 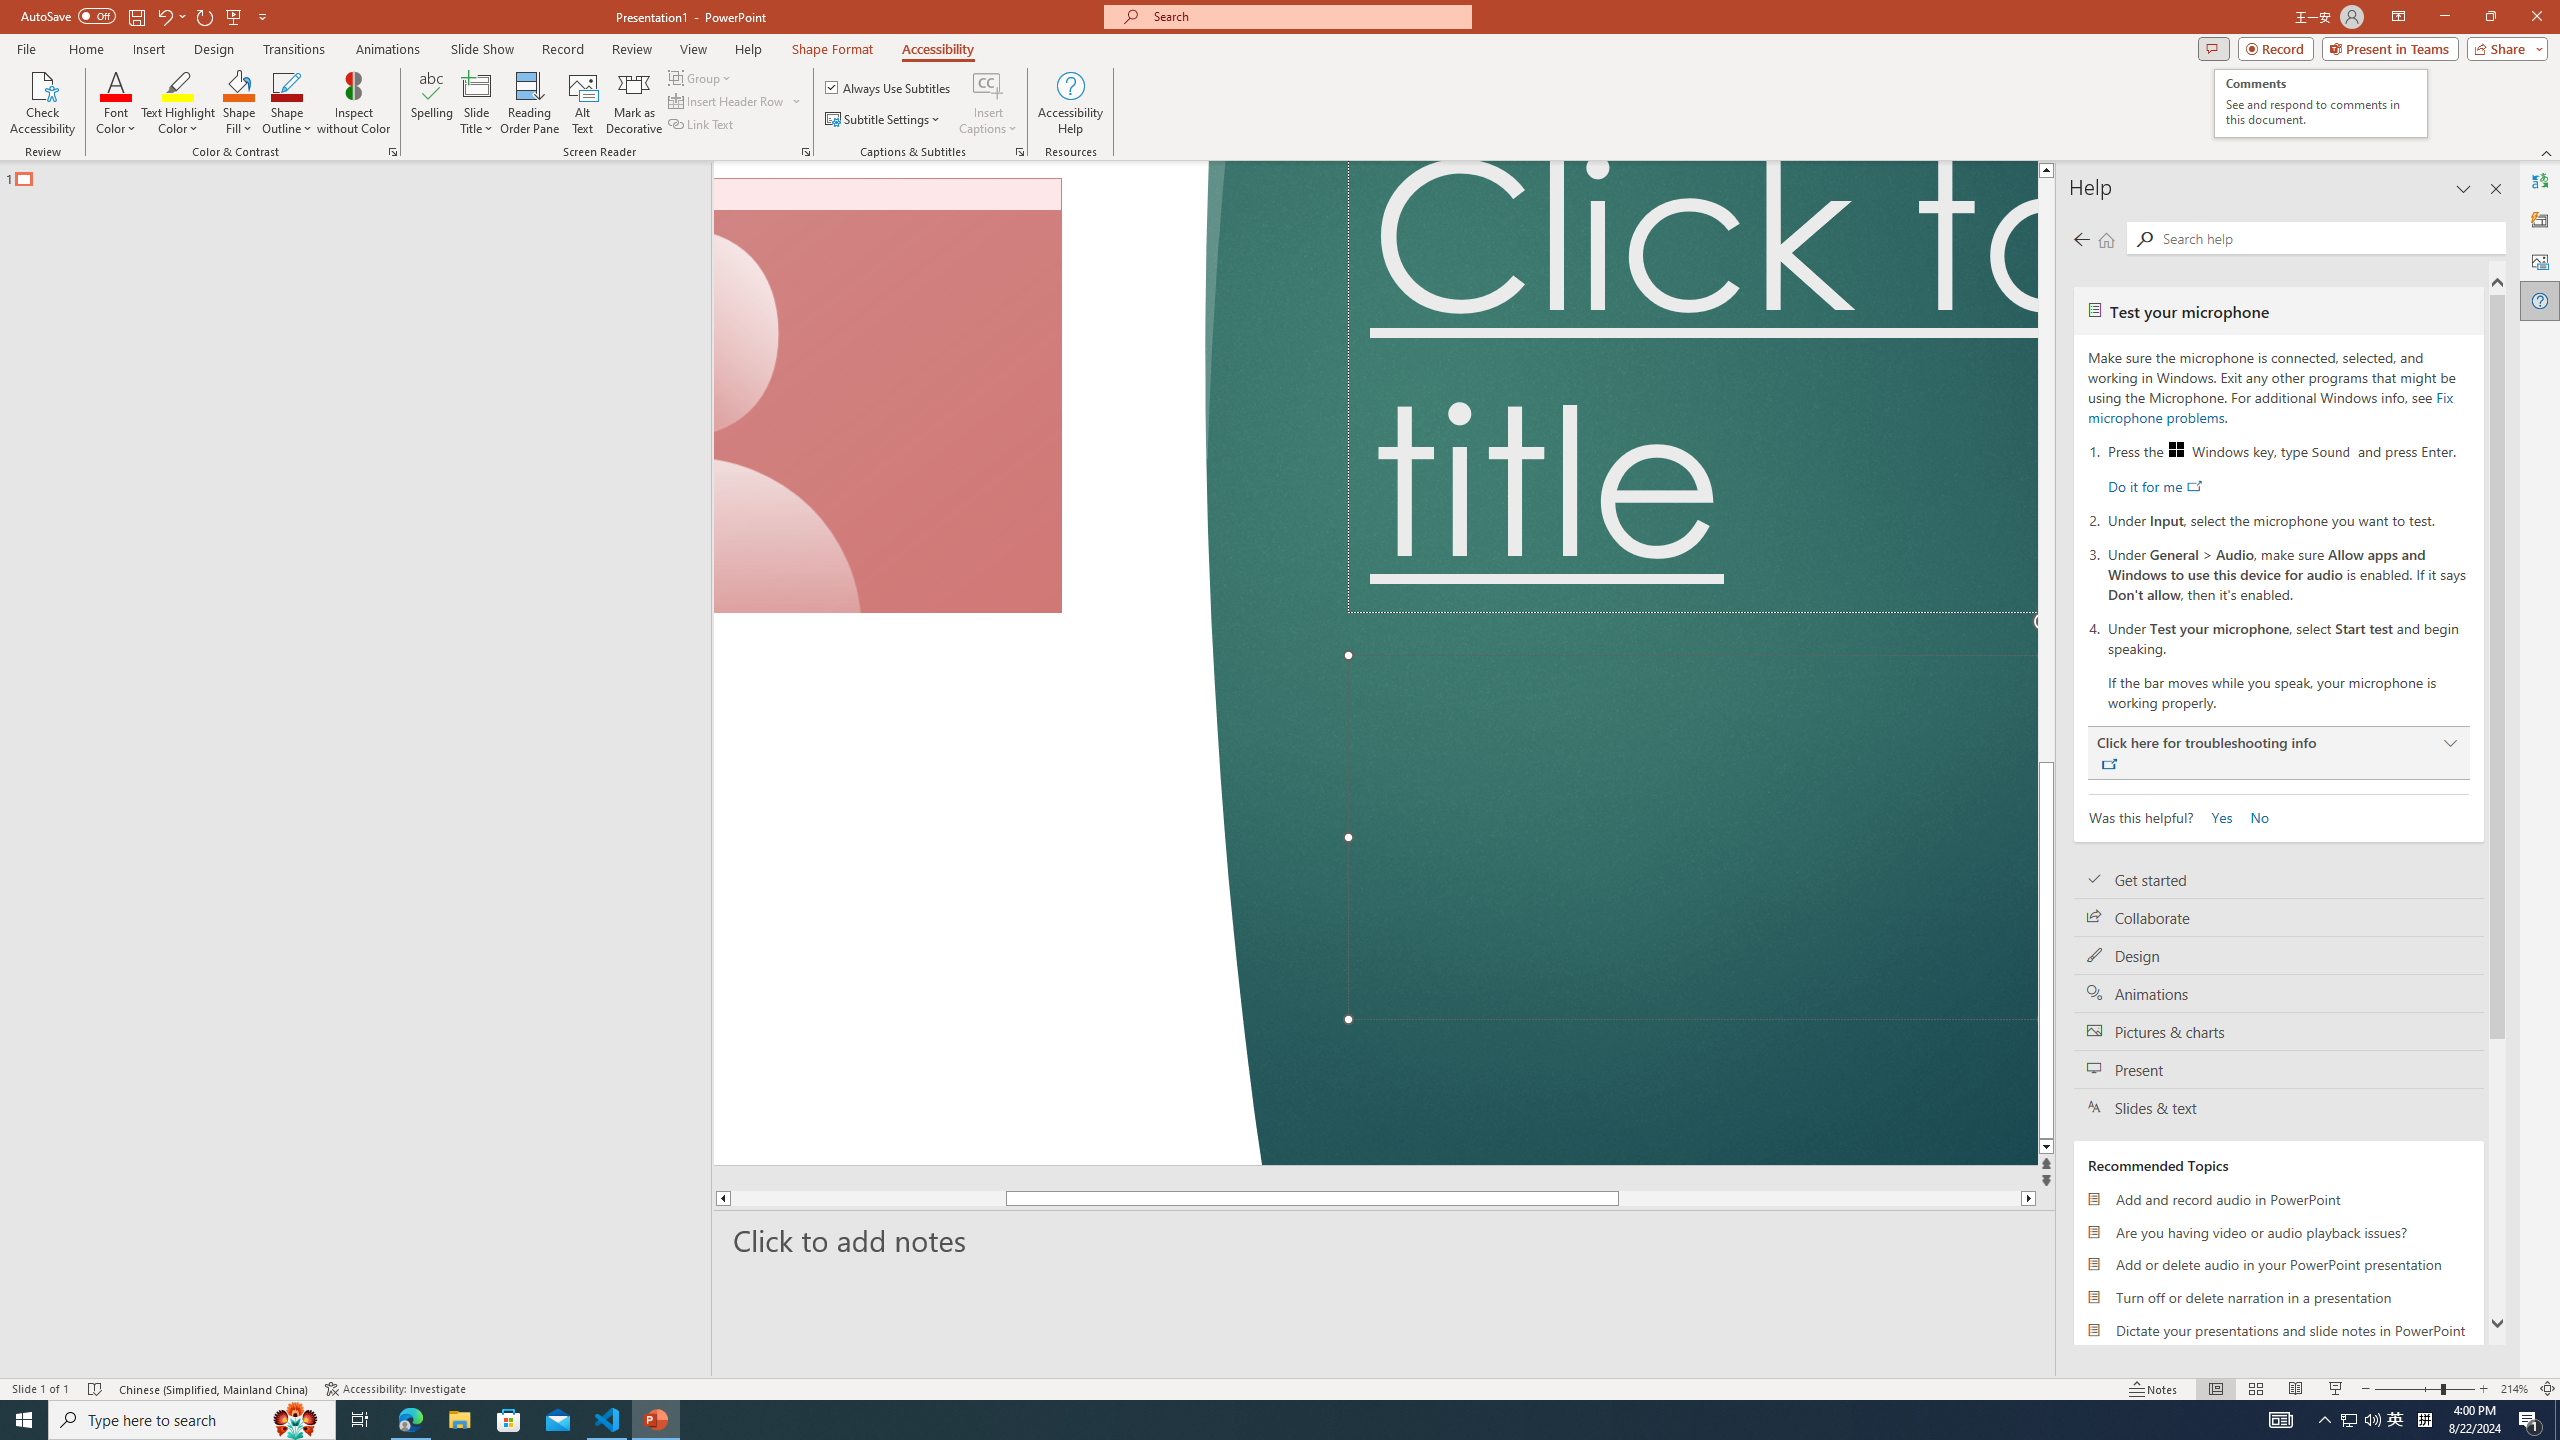 I want to click on Minimize, so click(x=2444, y=17).